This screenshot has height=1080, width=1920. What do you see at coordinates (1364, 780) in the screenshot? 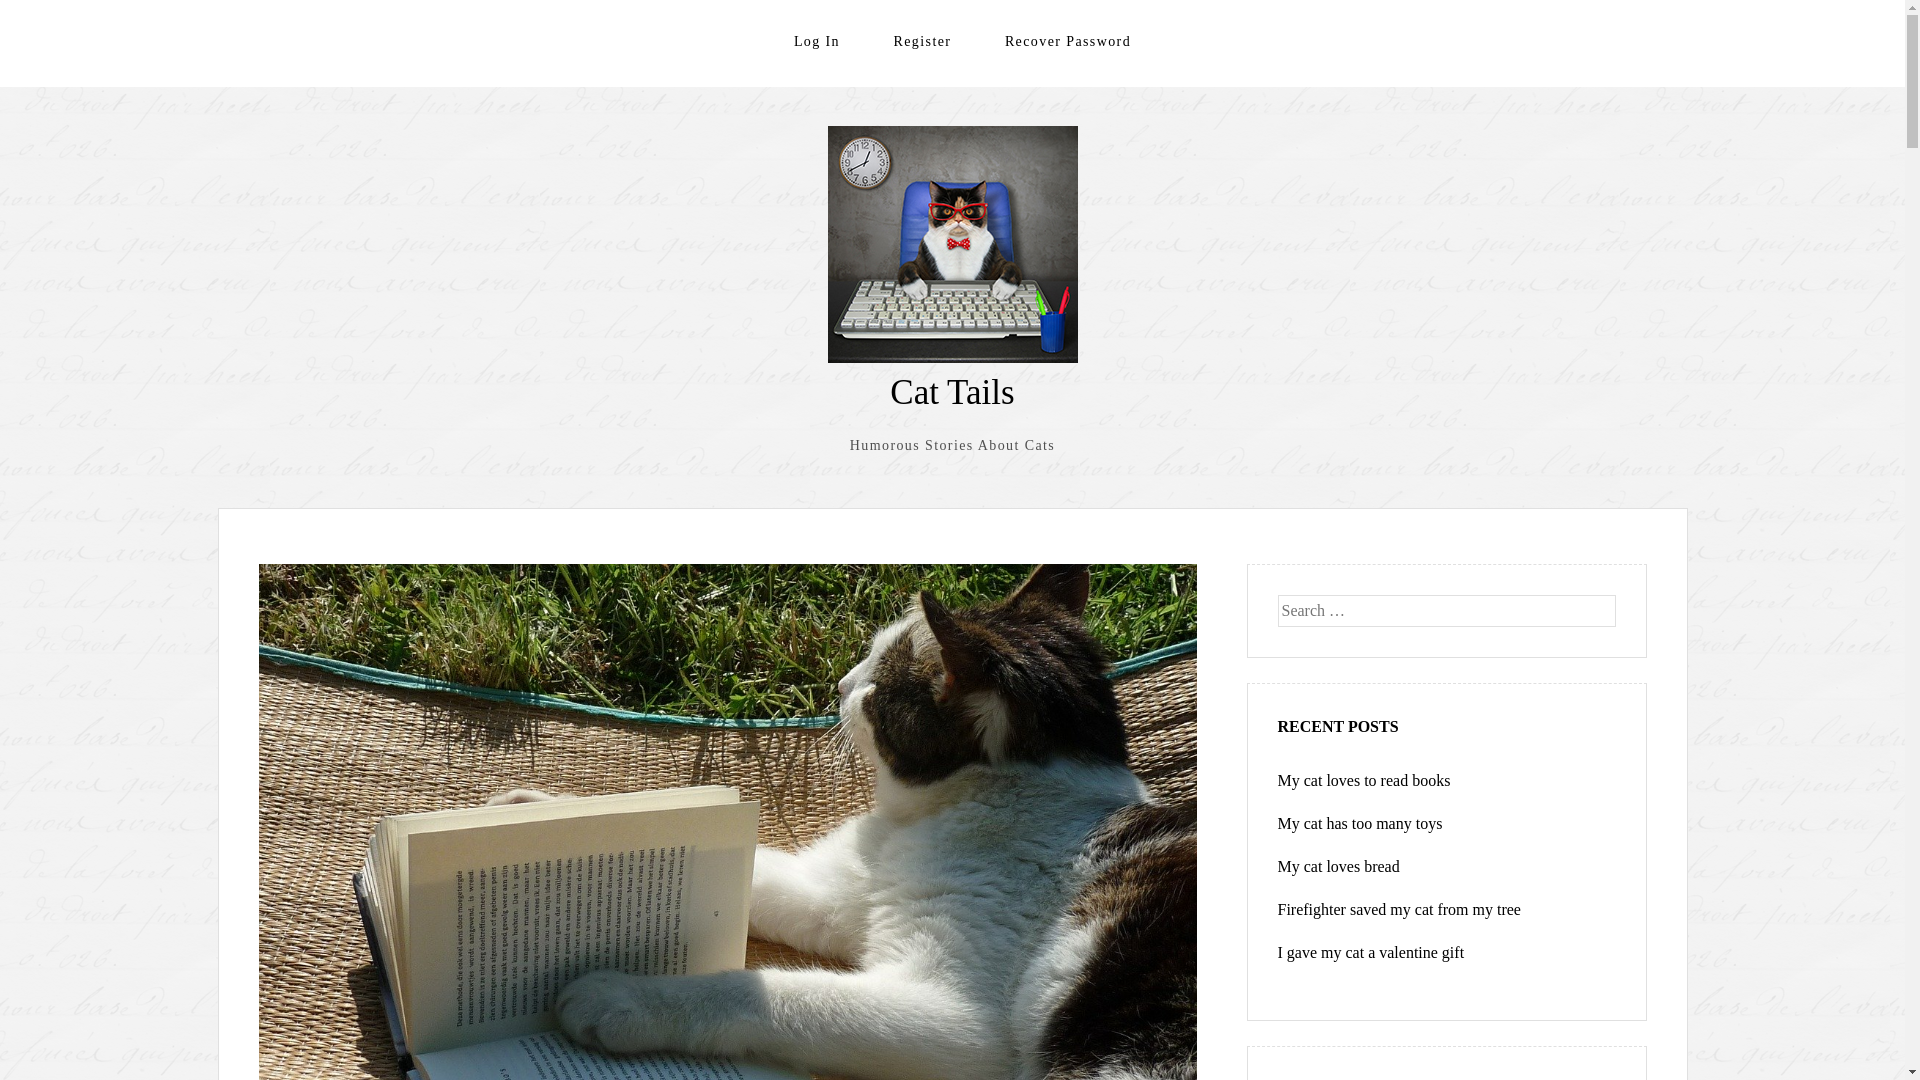
I see `My cat loves to read books` at bounding box center [1364, 780].